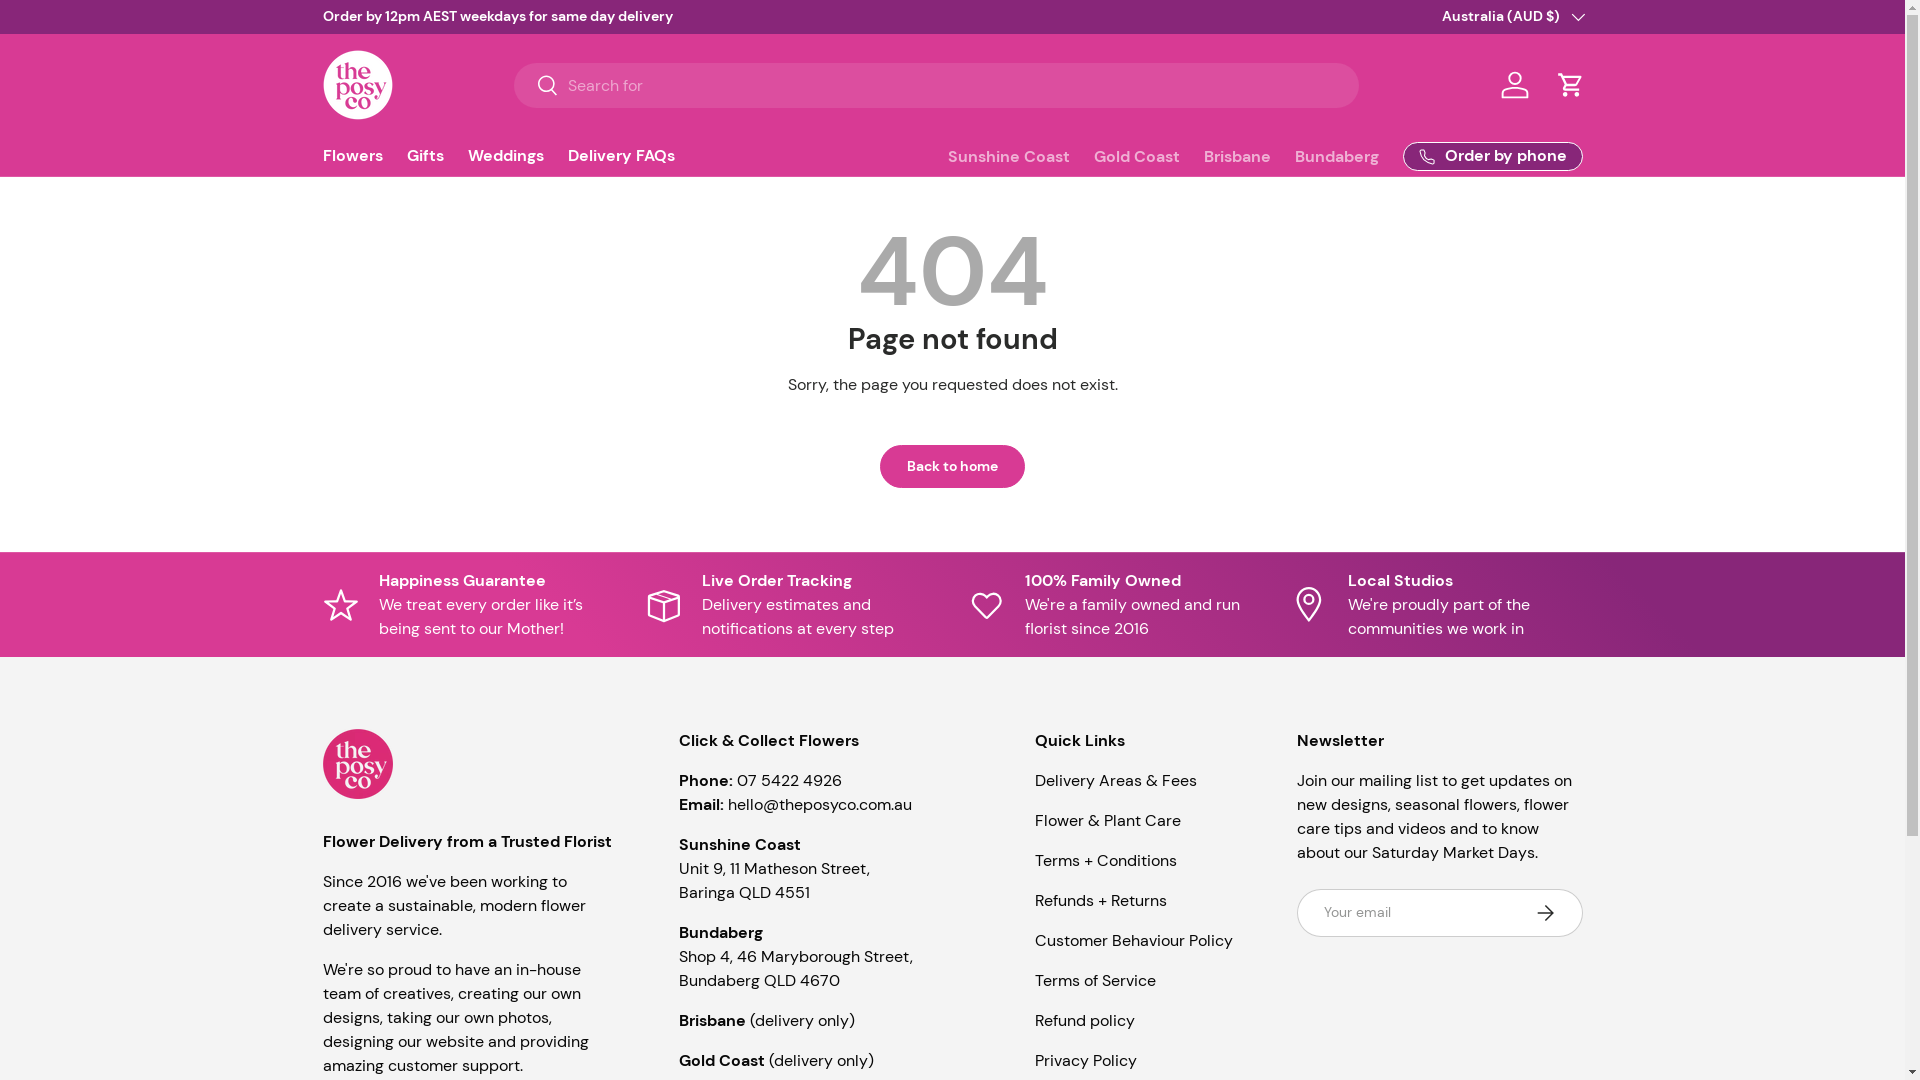  I want to click on Bundaberg, so click(1337, 156).